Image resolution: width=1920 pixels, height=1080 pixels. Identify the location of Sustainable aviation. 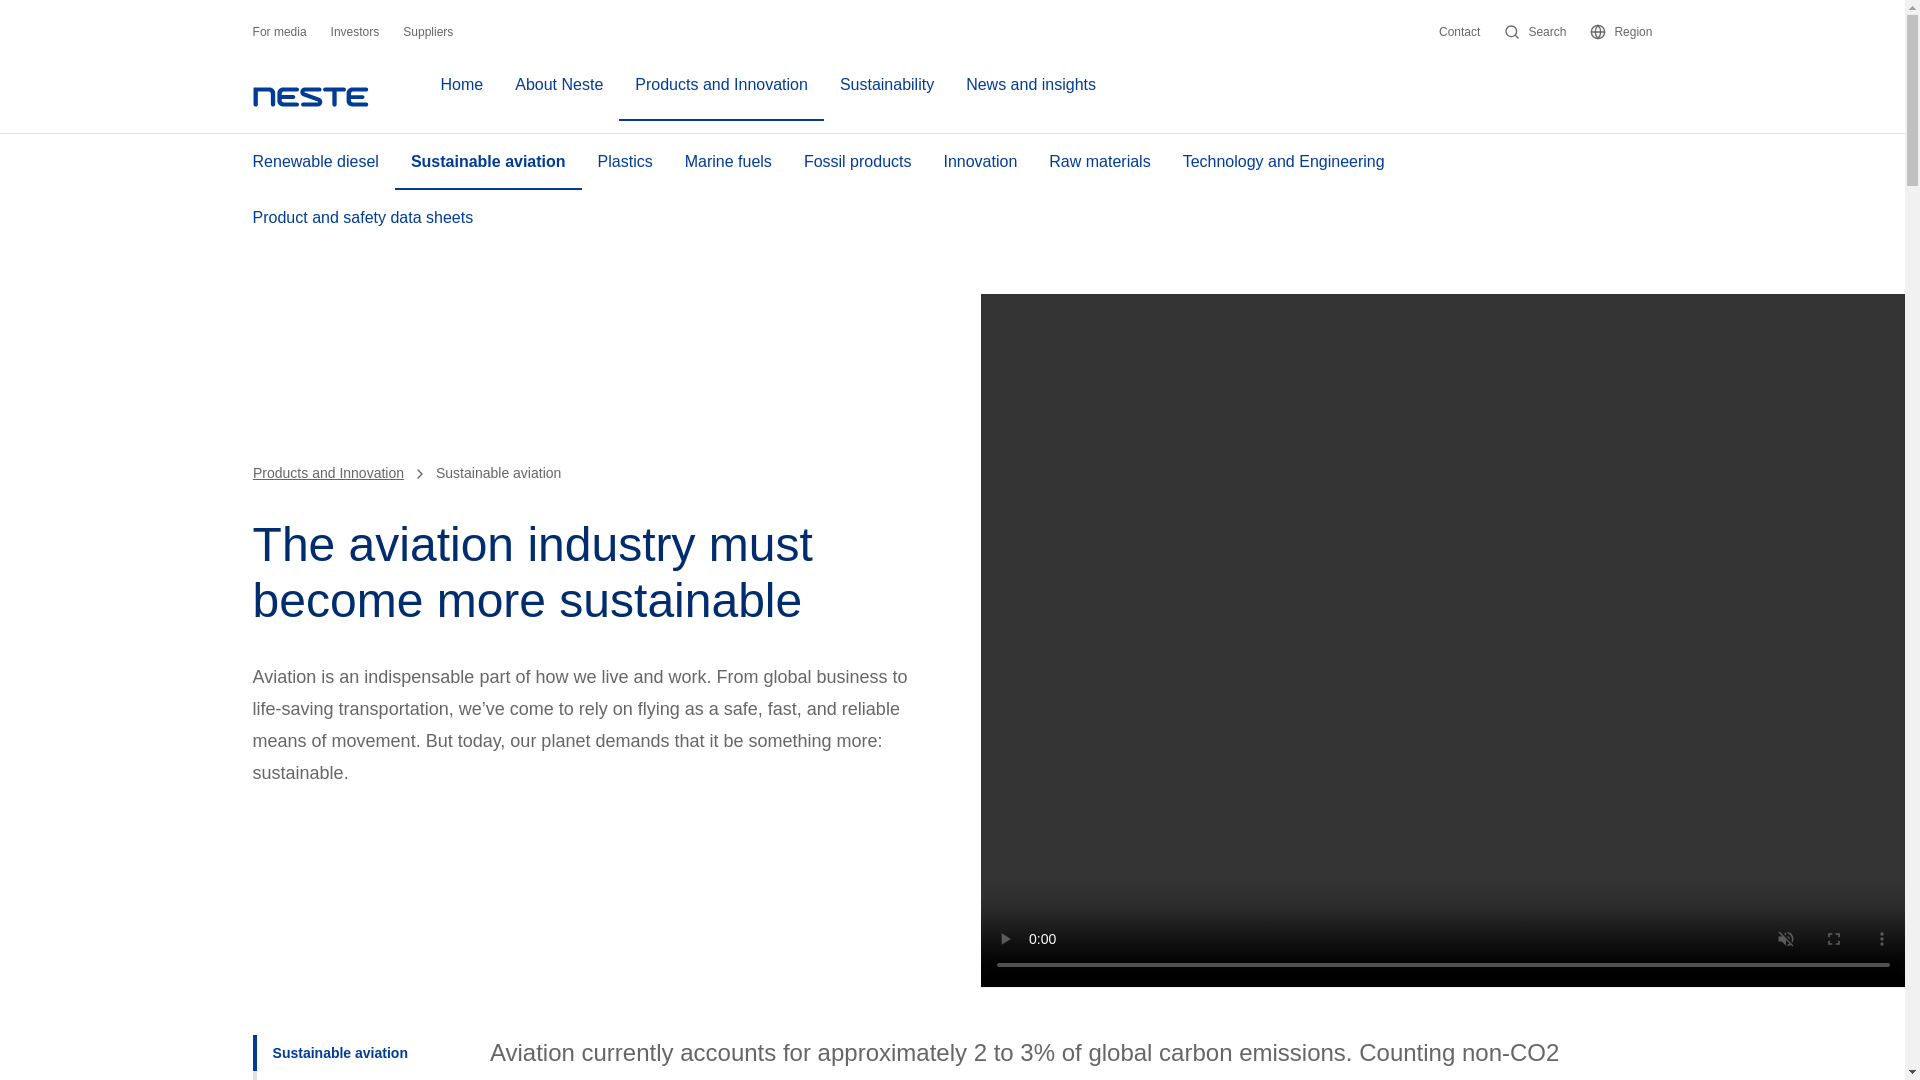
(488, 162).